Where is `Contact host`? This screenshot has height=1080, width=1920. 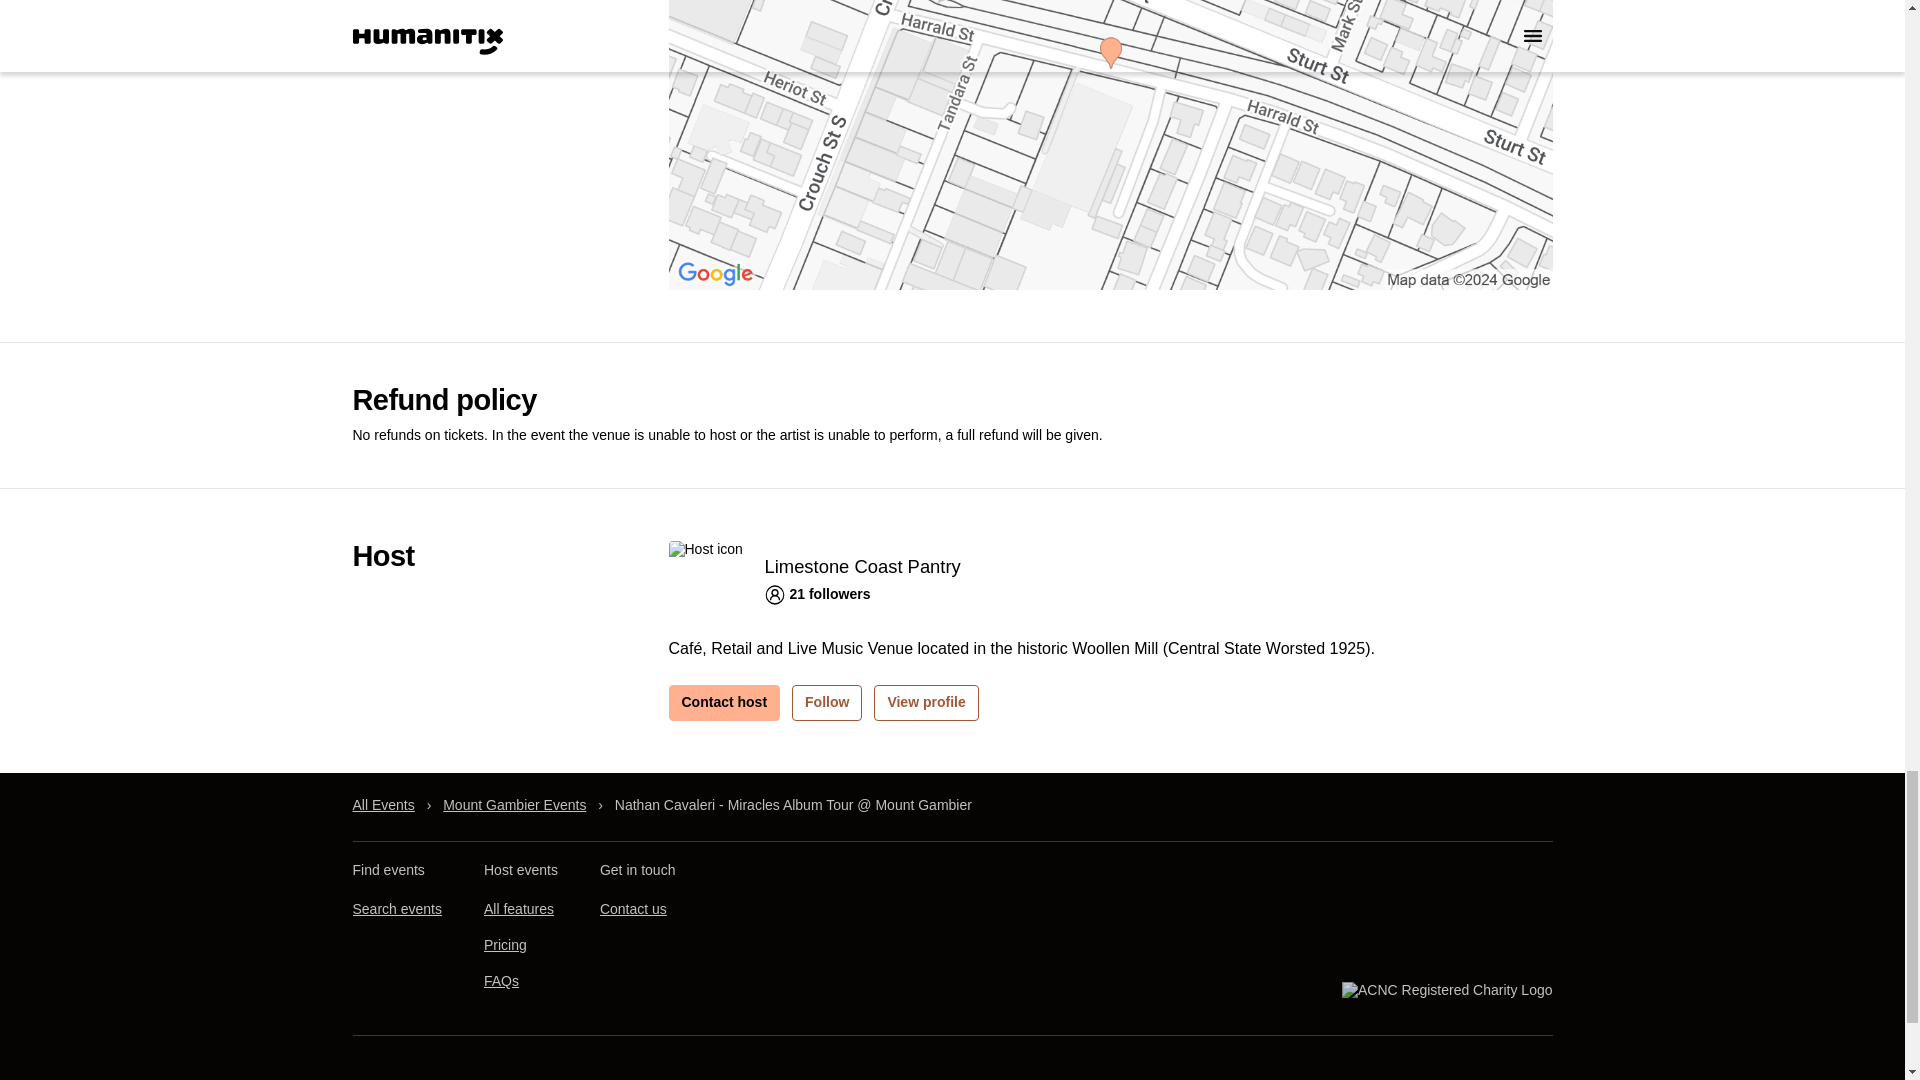
Contact host is located at coordinates (724, 702).